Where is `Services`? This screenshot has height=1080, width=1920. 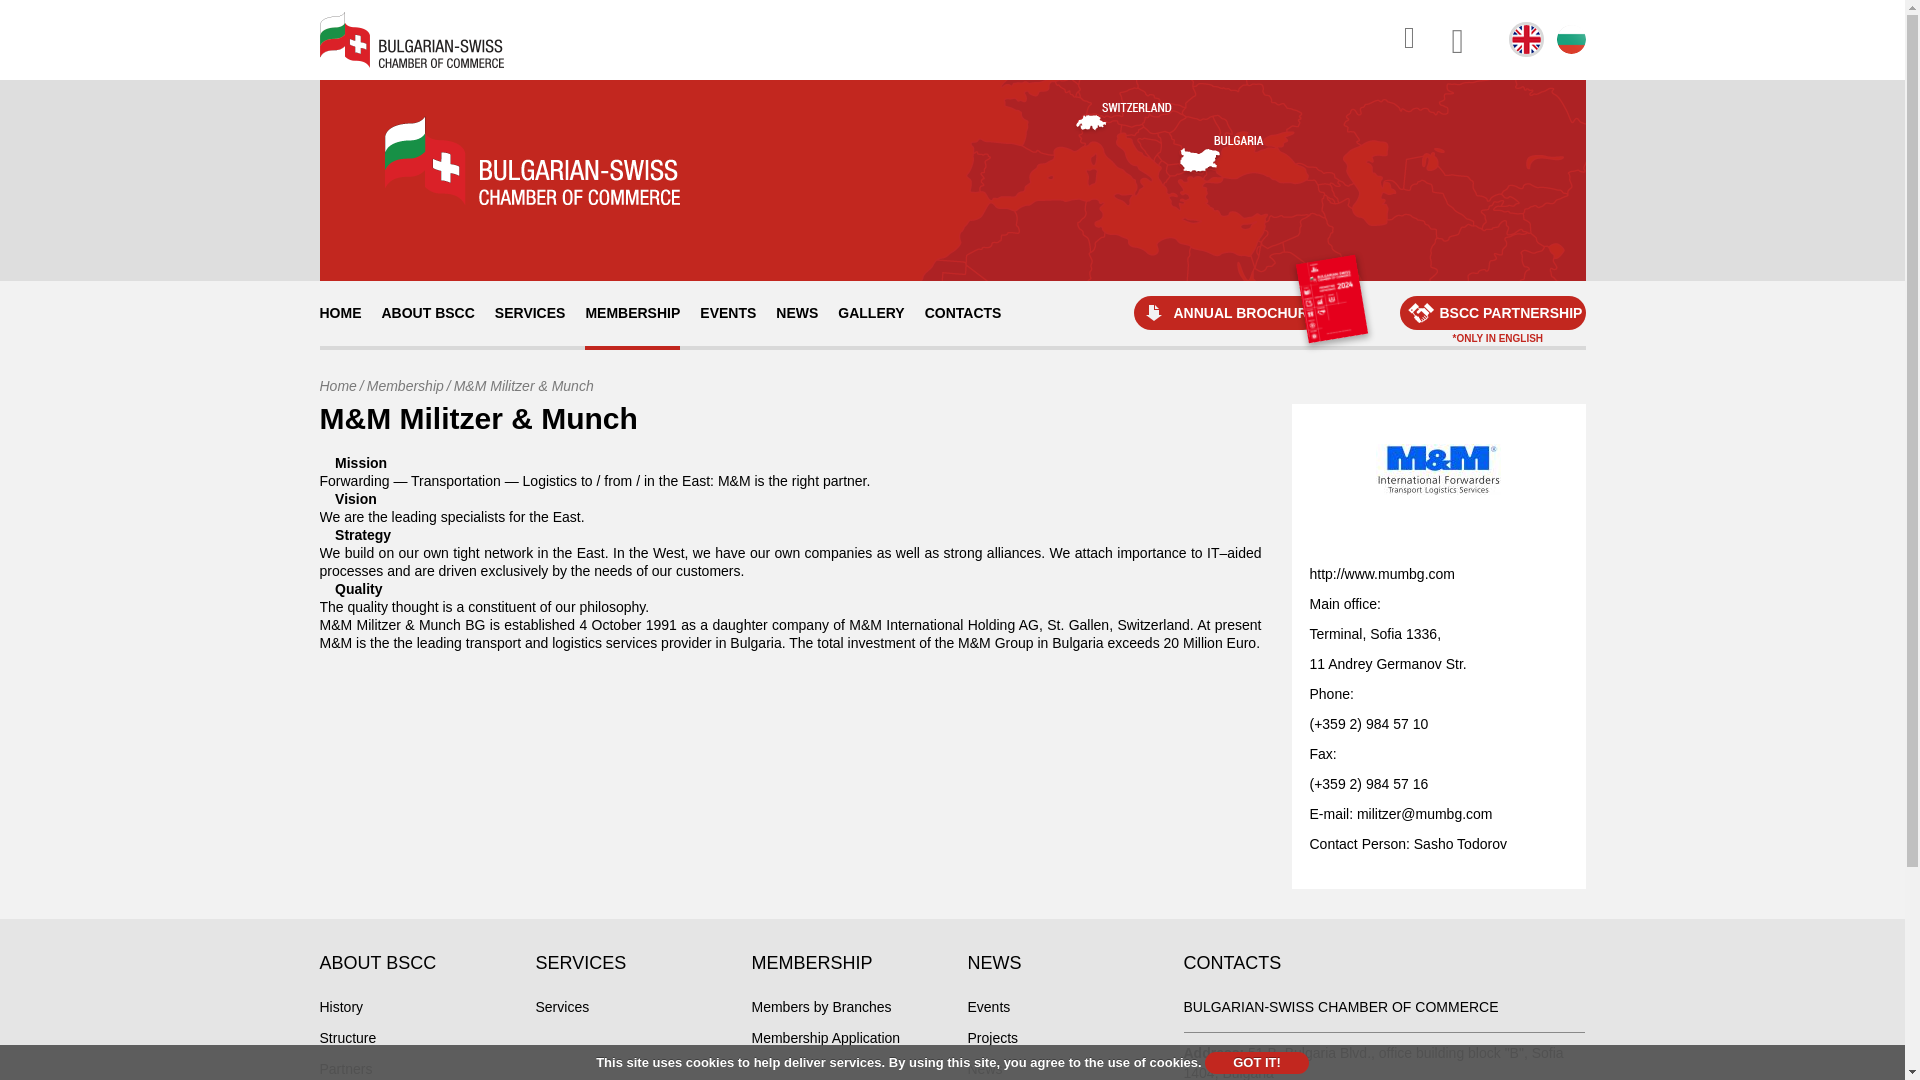
Services is located at coordinates (562, 1007).